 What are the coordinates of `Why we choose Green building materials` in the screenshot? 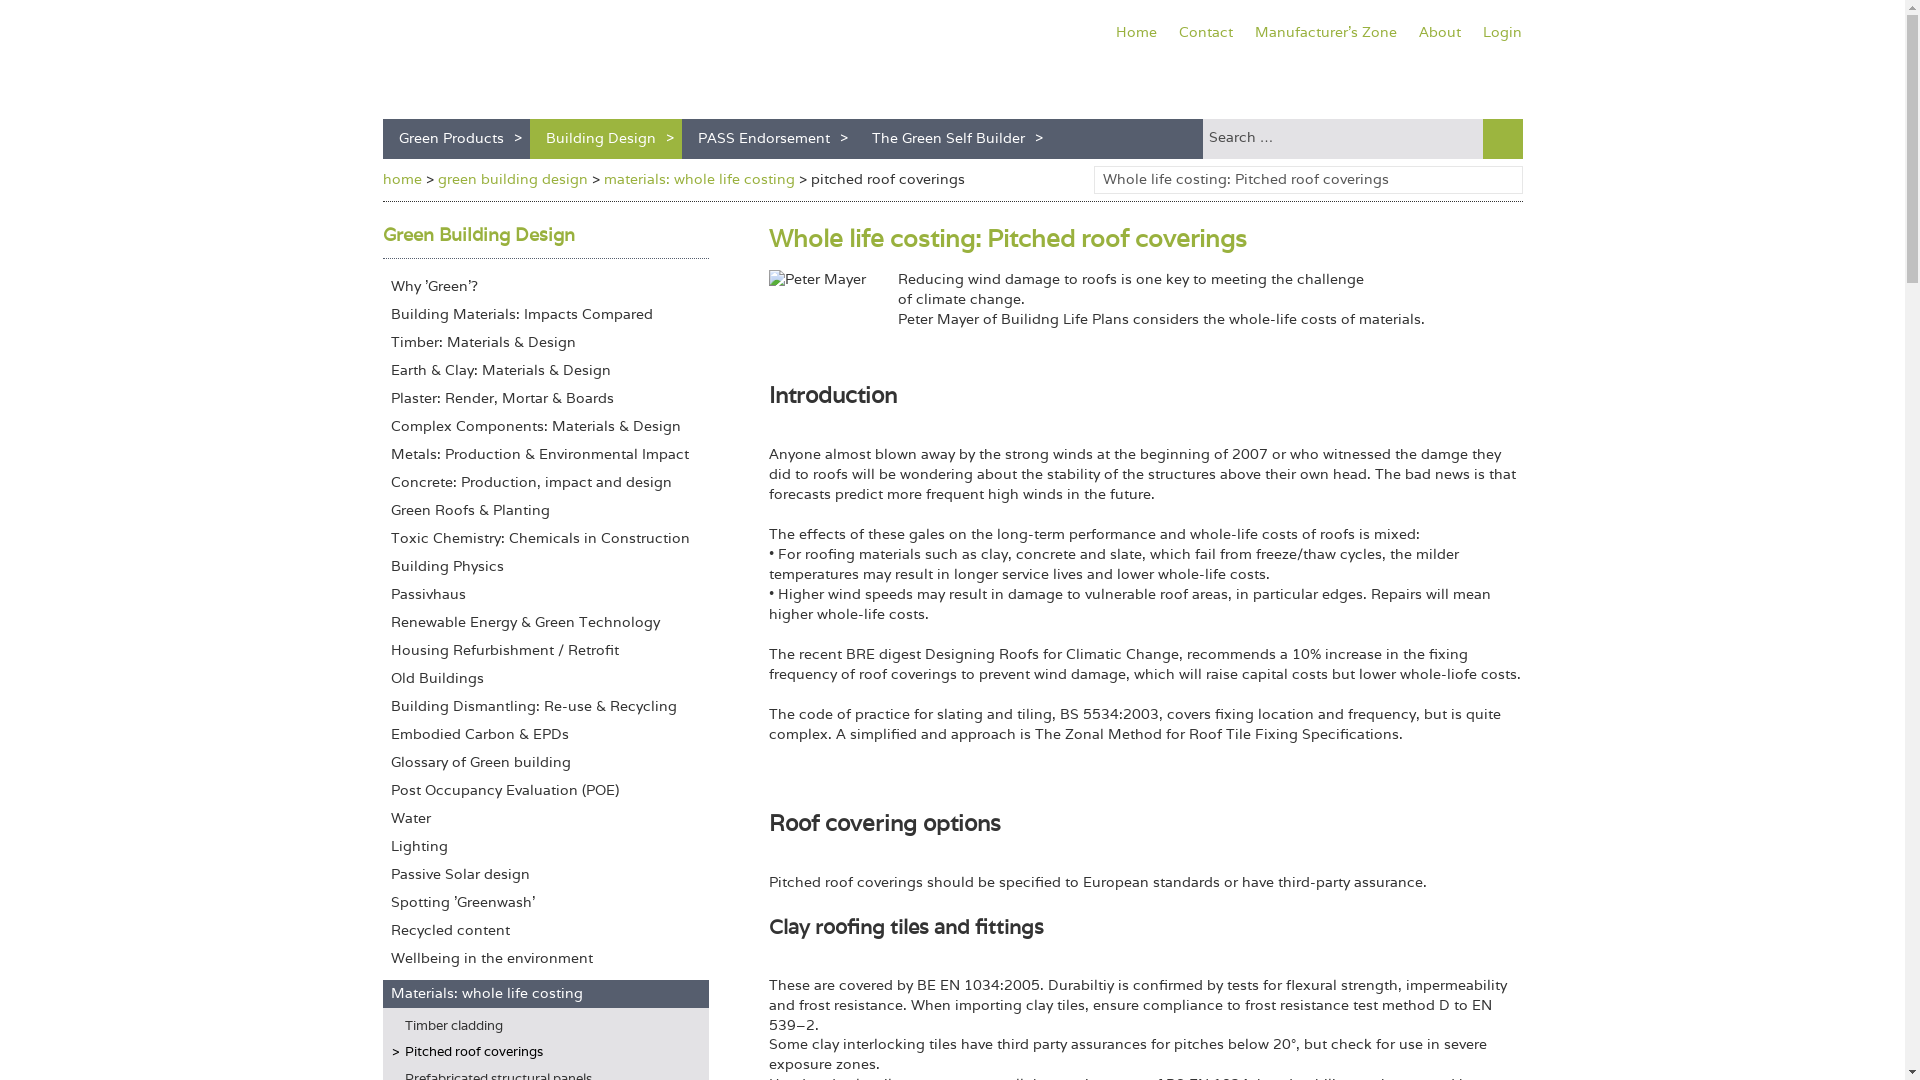 It's located at (545, 287).